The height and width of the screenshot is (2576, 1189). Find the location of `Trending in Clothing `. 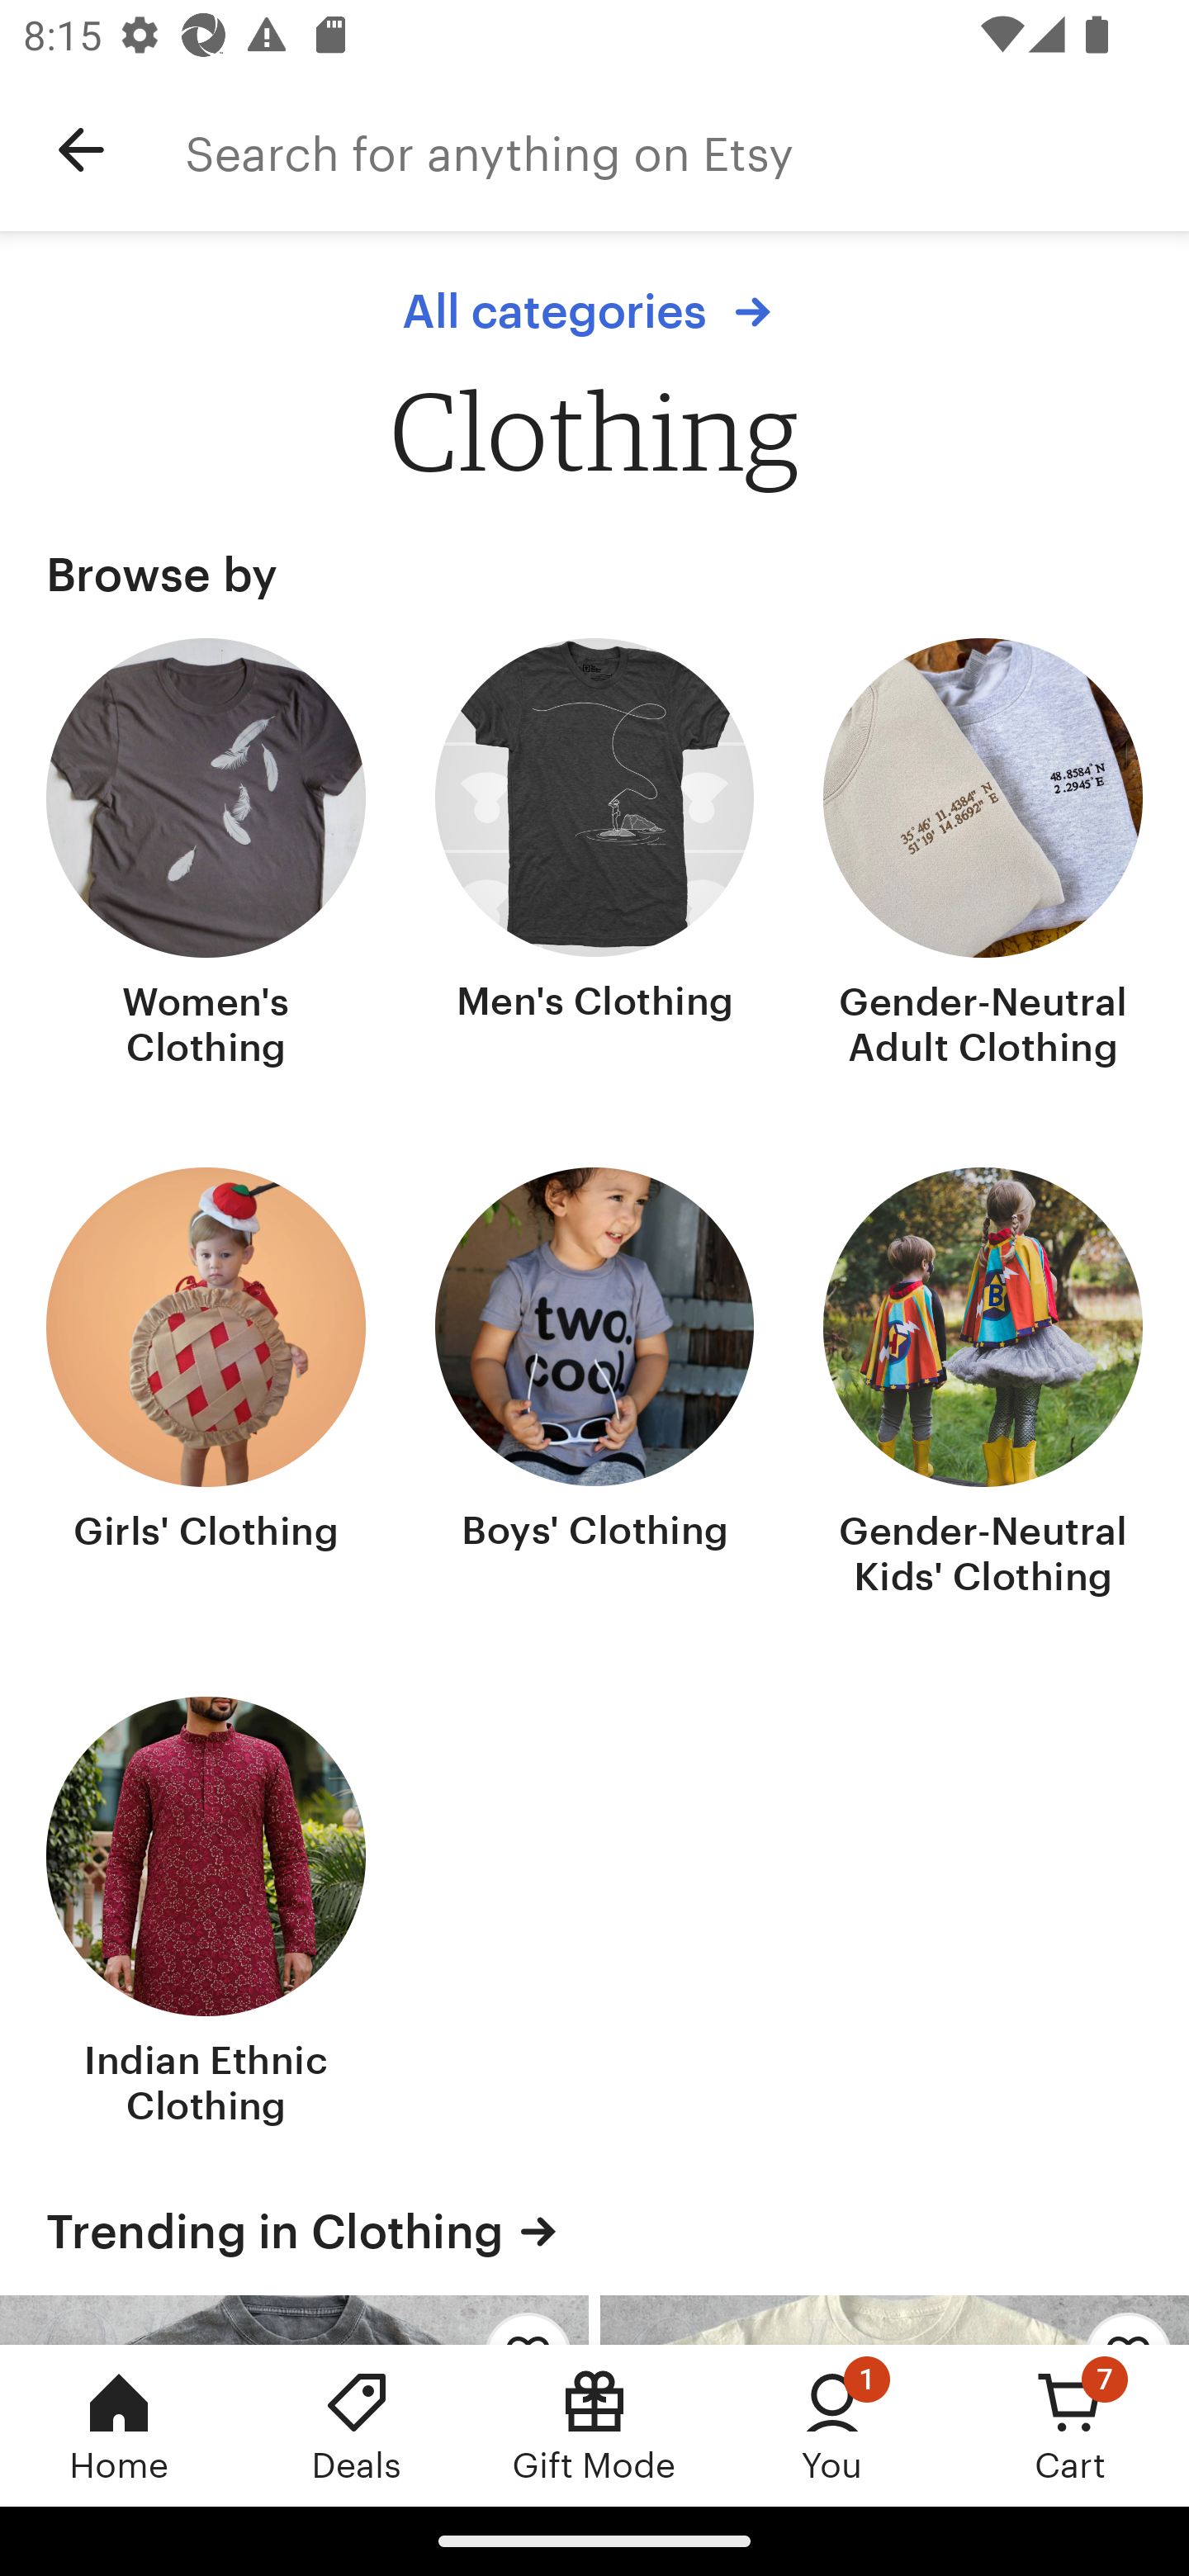

Trending in Clothing  is located at coordinates (594, 2232).